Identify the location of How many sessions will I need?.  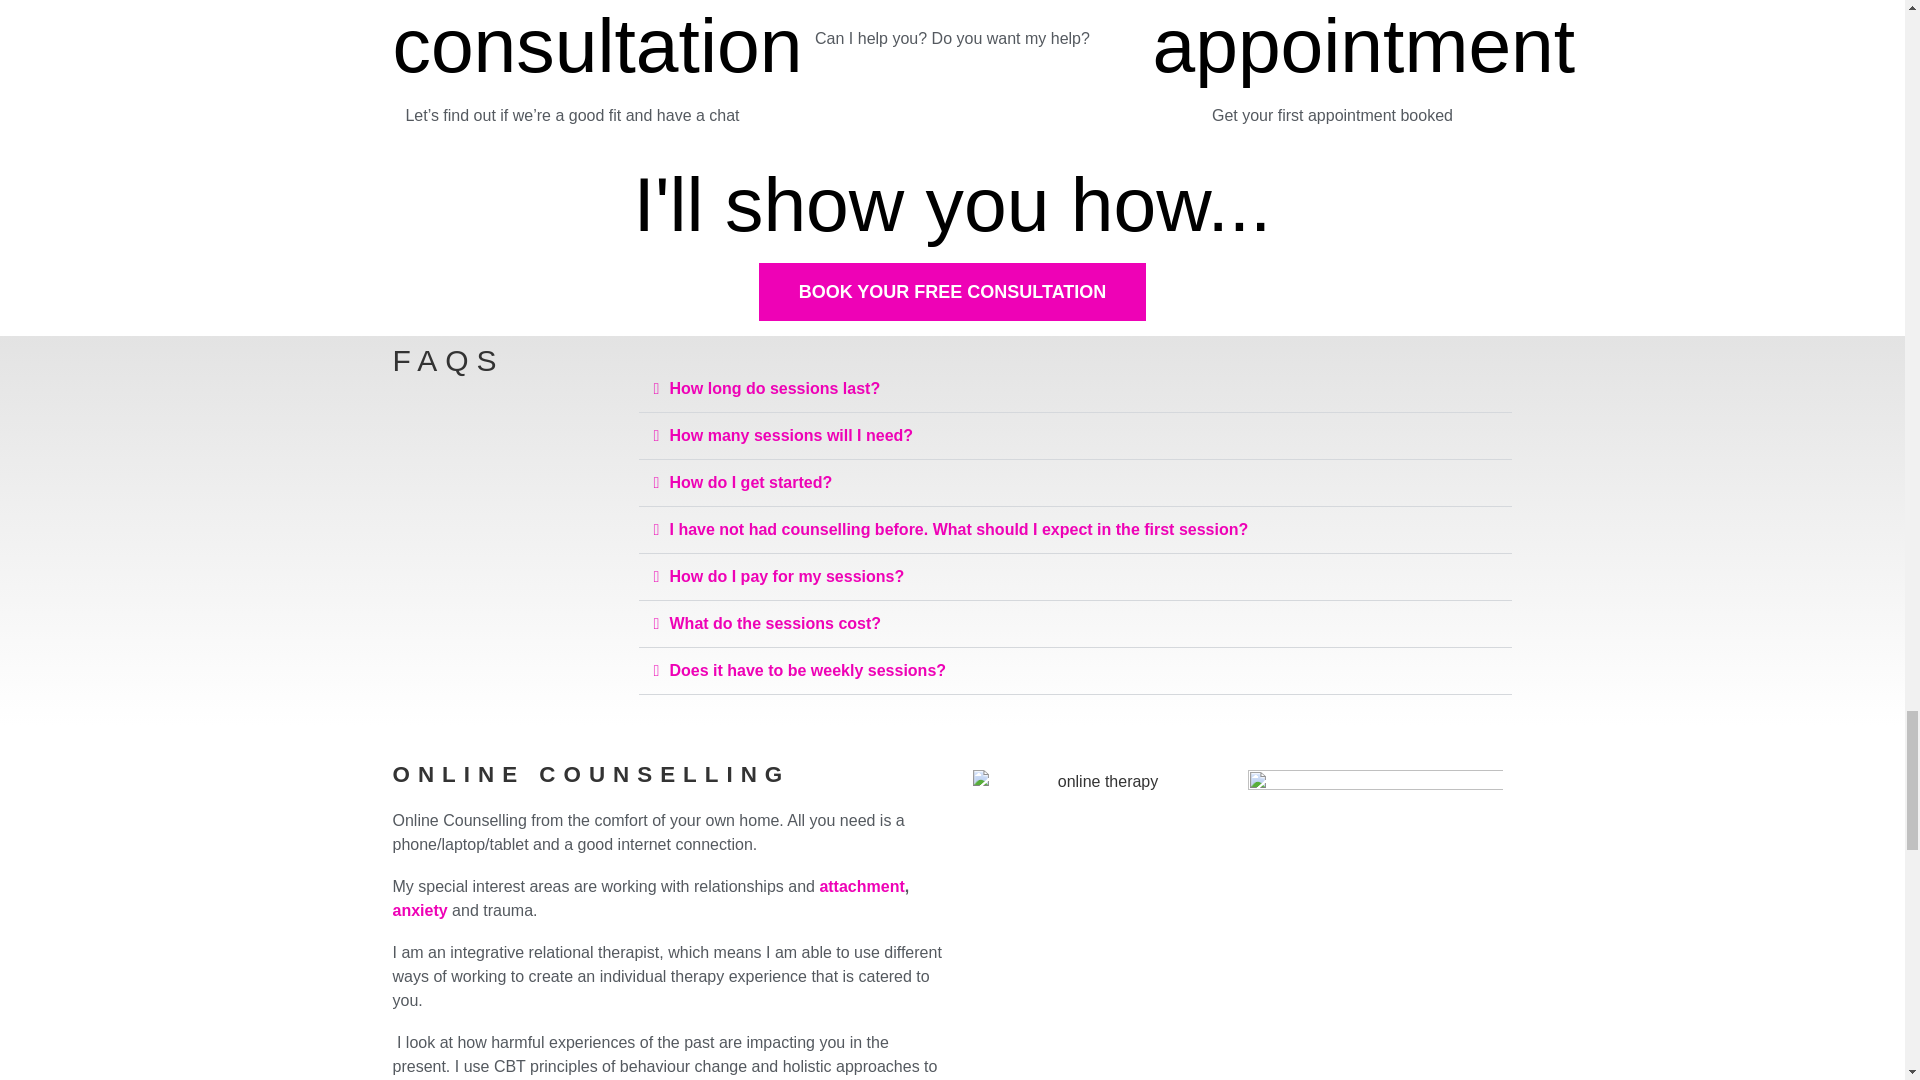
(792, 434).